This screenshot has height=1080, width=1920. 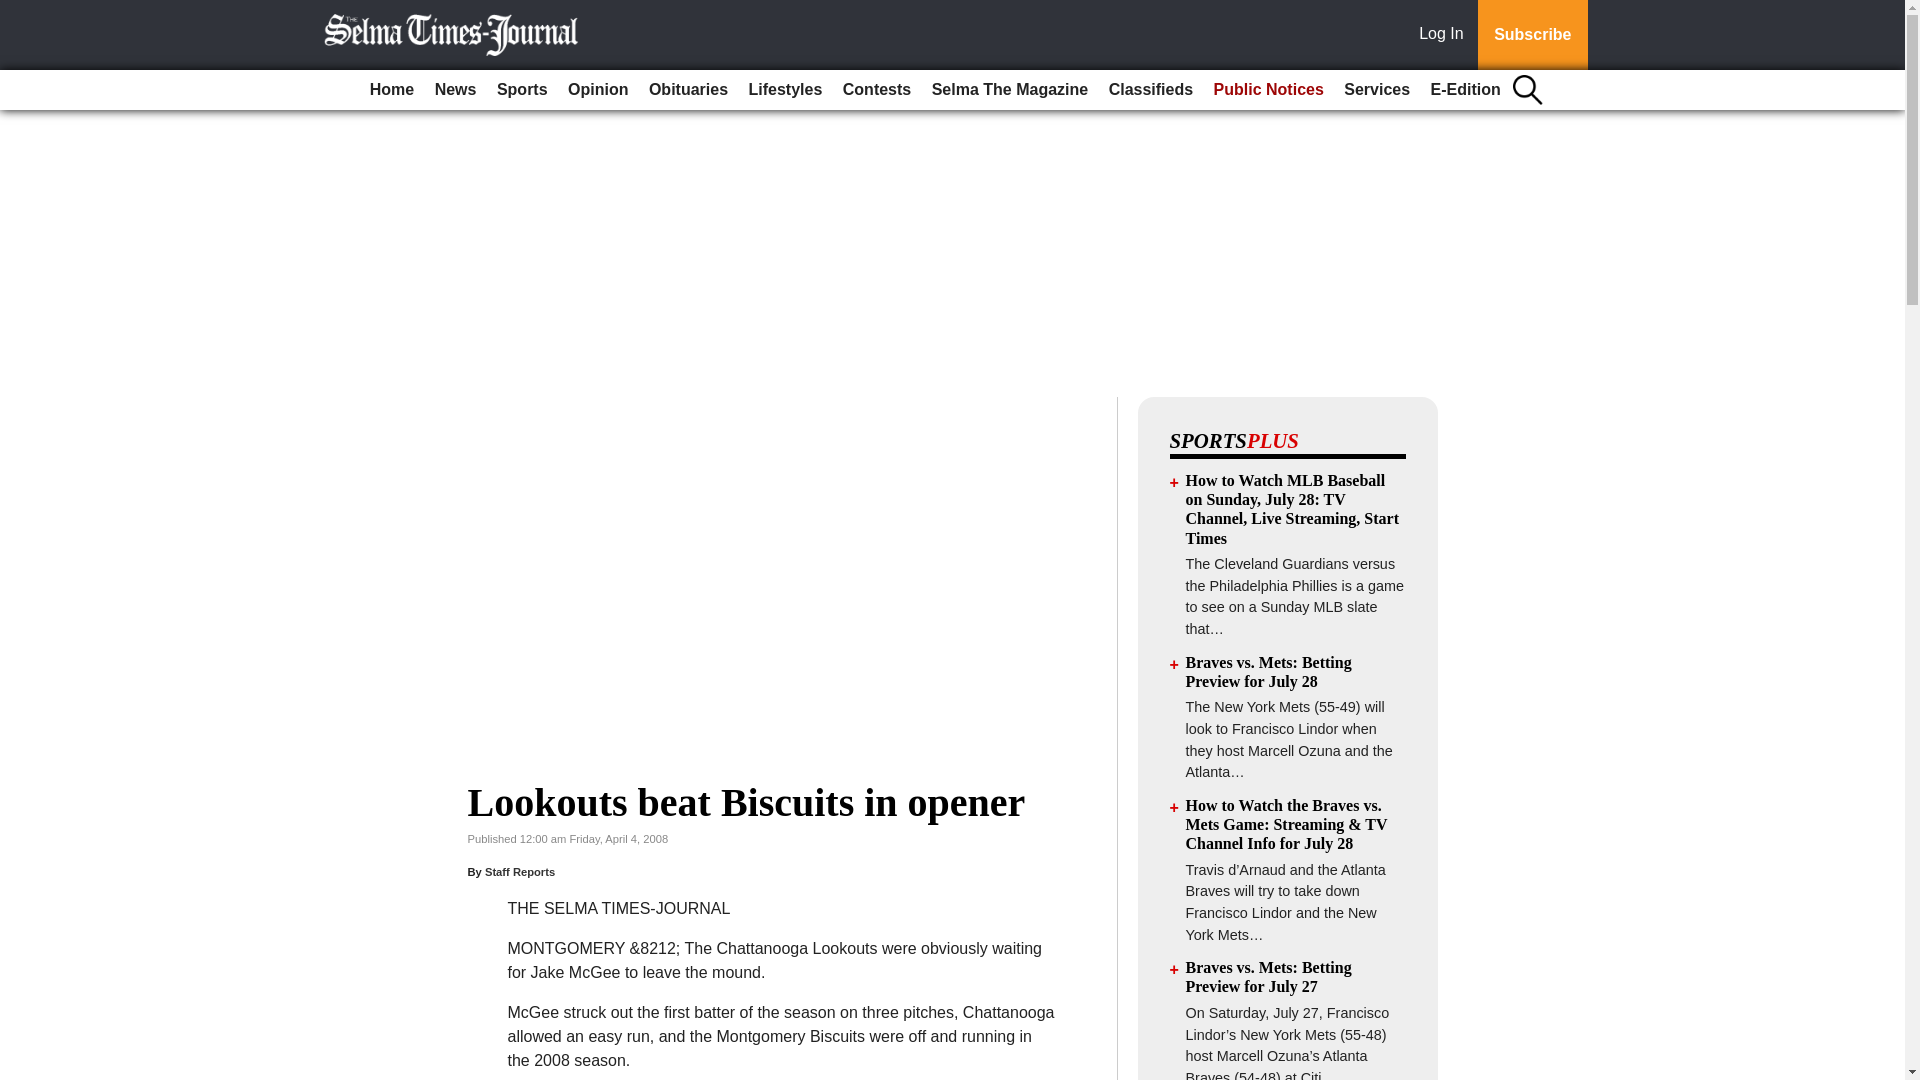 What do you see at coordinates (1466, 90) in the screenshot?
I see `E-Edition` at bounding box center [1466, 90].